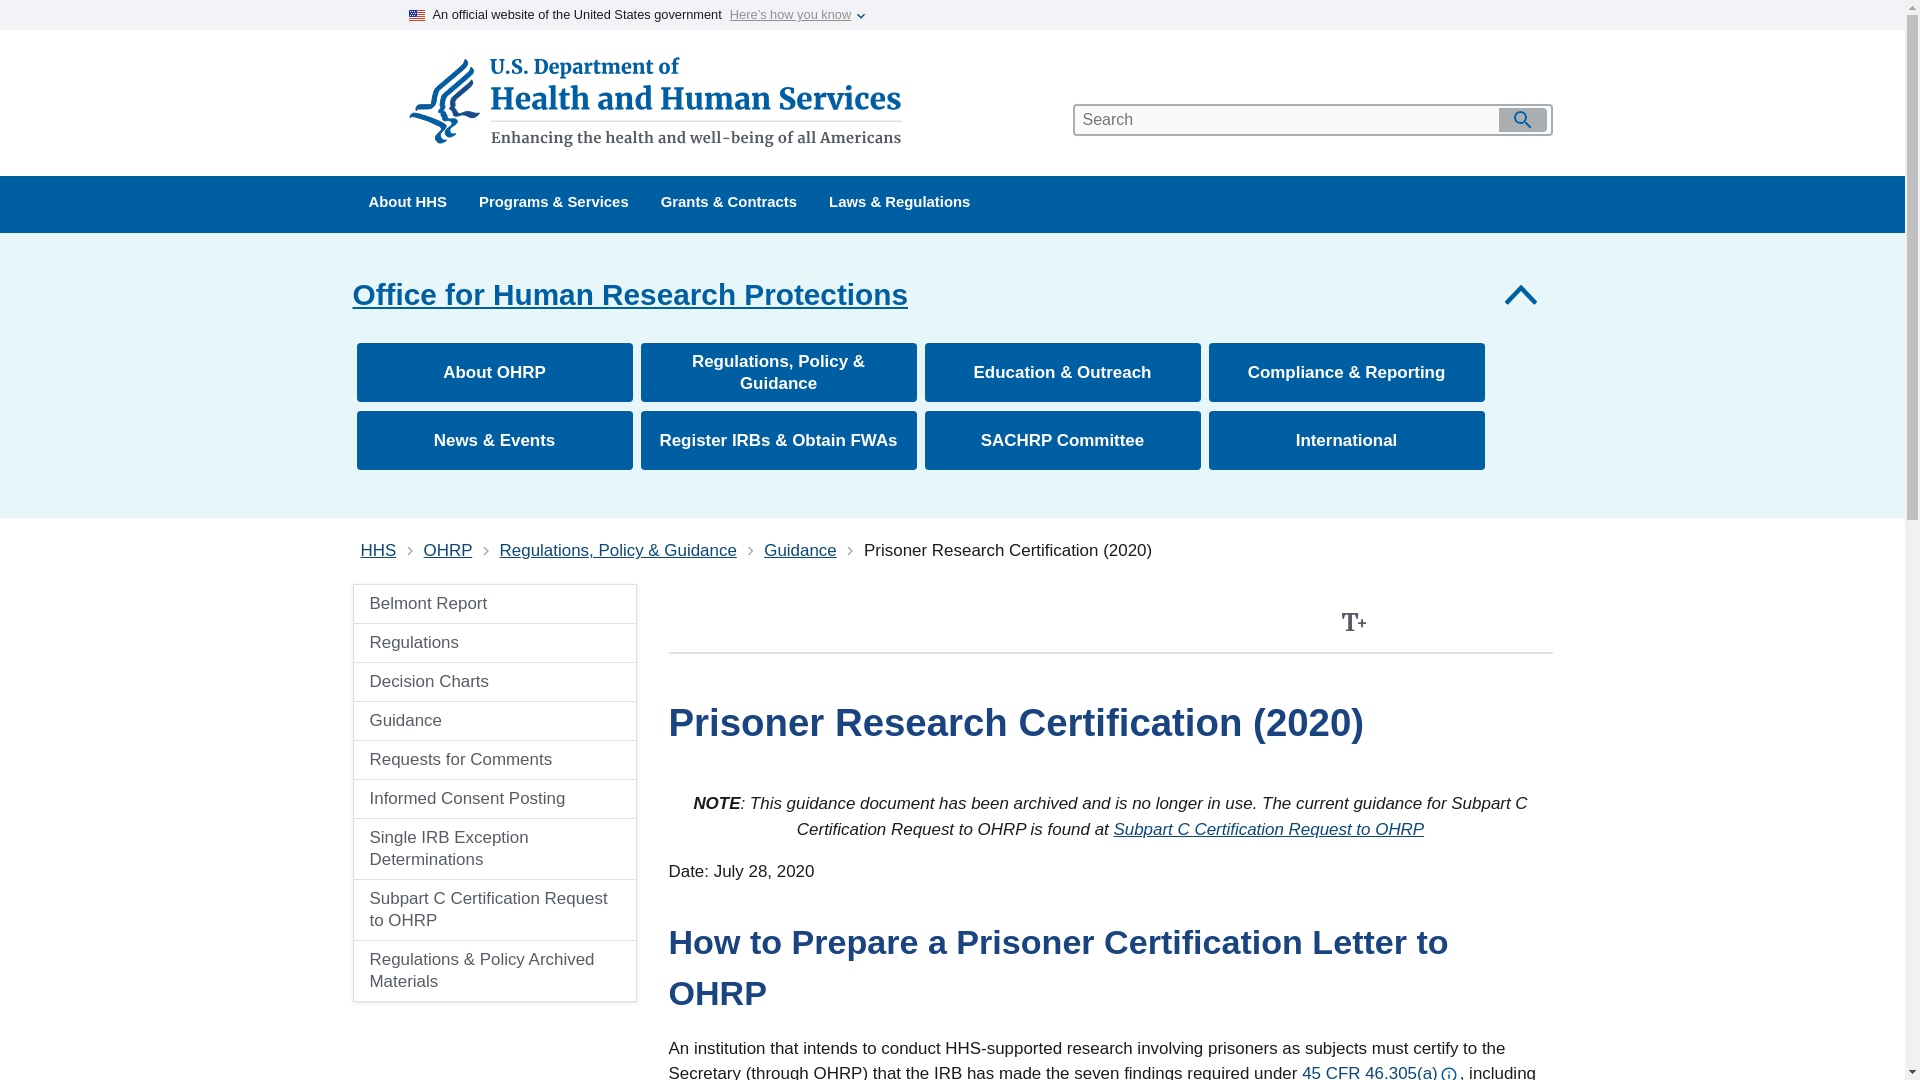 This screenshot has height=1080, width=1920. What do you see at coordinates (800, 550) in the screenshot?
I see `Guidance` at bounding box center [800, 550].